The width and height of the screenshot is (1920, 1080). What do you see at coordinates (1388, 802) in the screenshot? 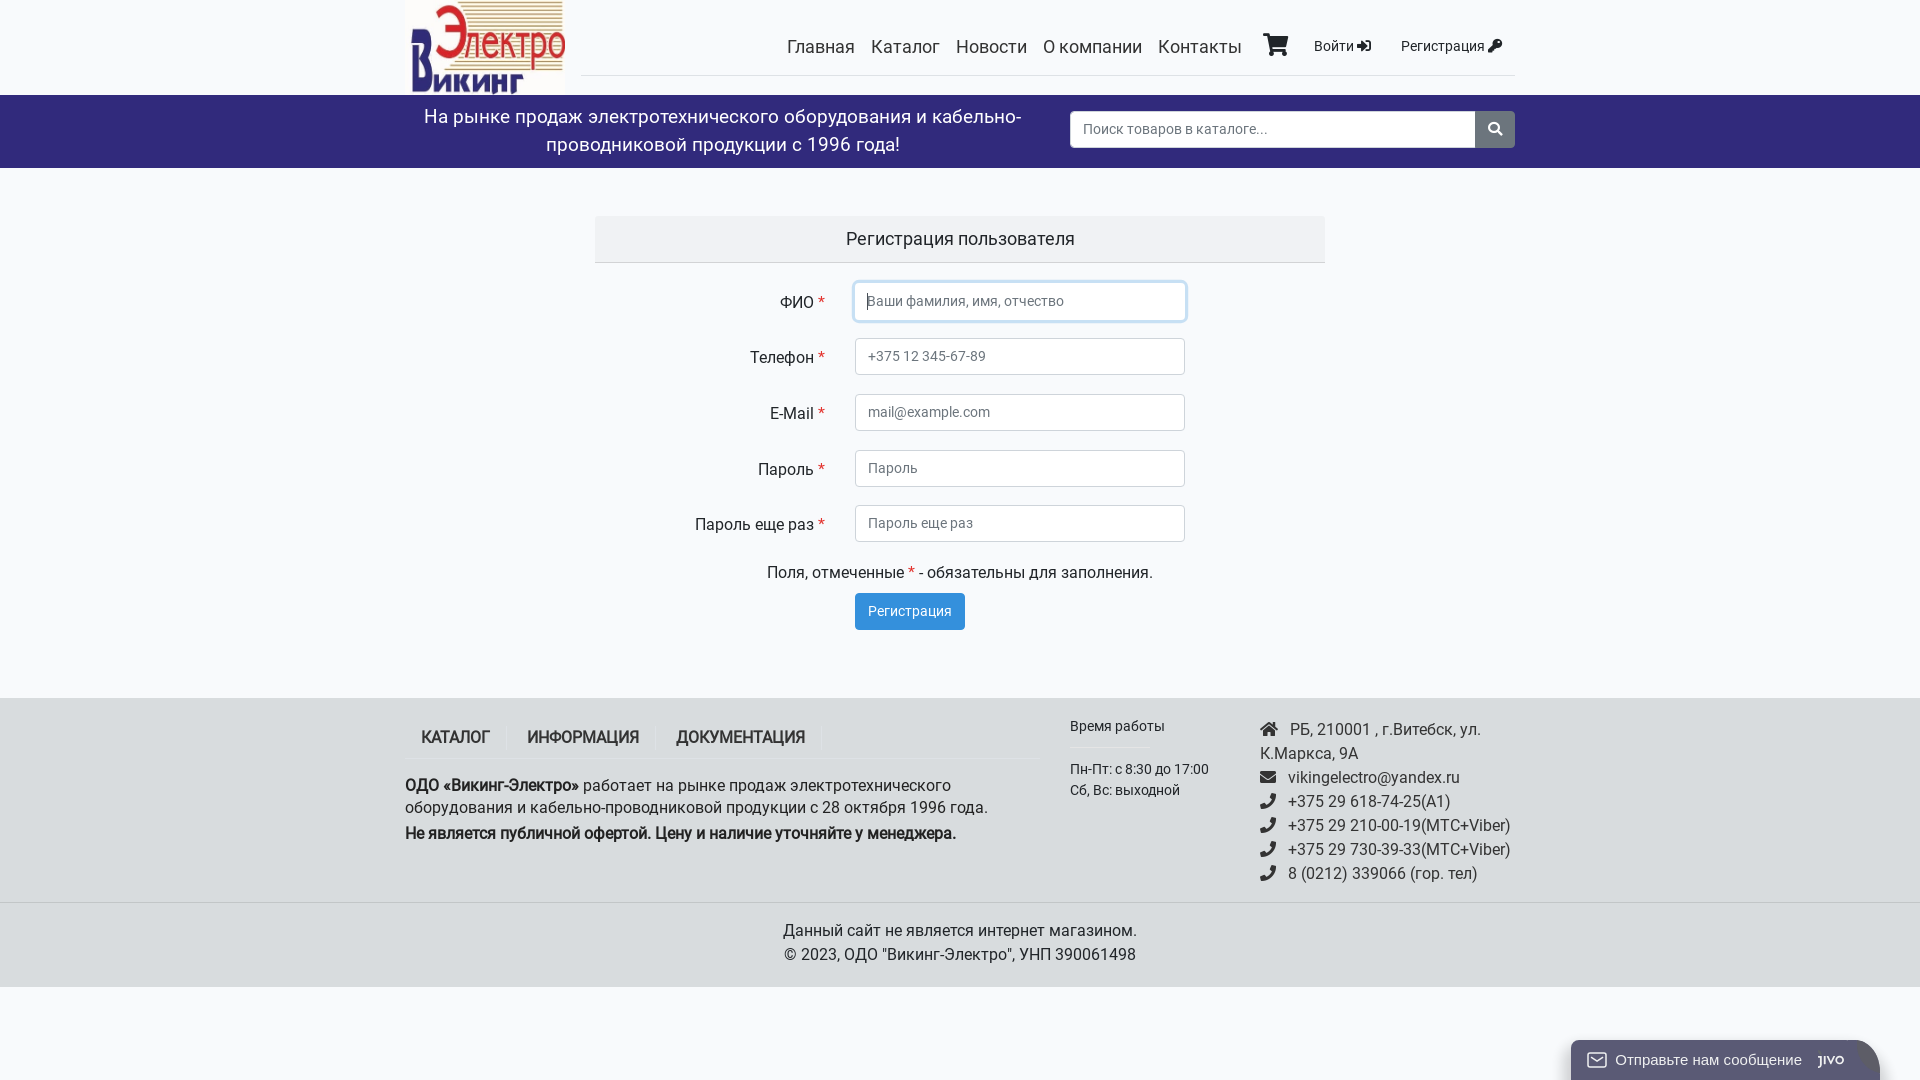
I see `+375 29 618-74-25(A1)` at bounding box center [1388, 802].